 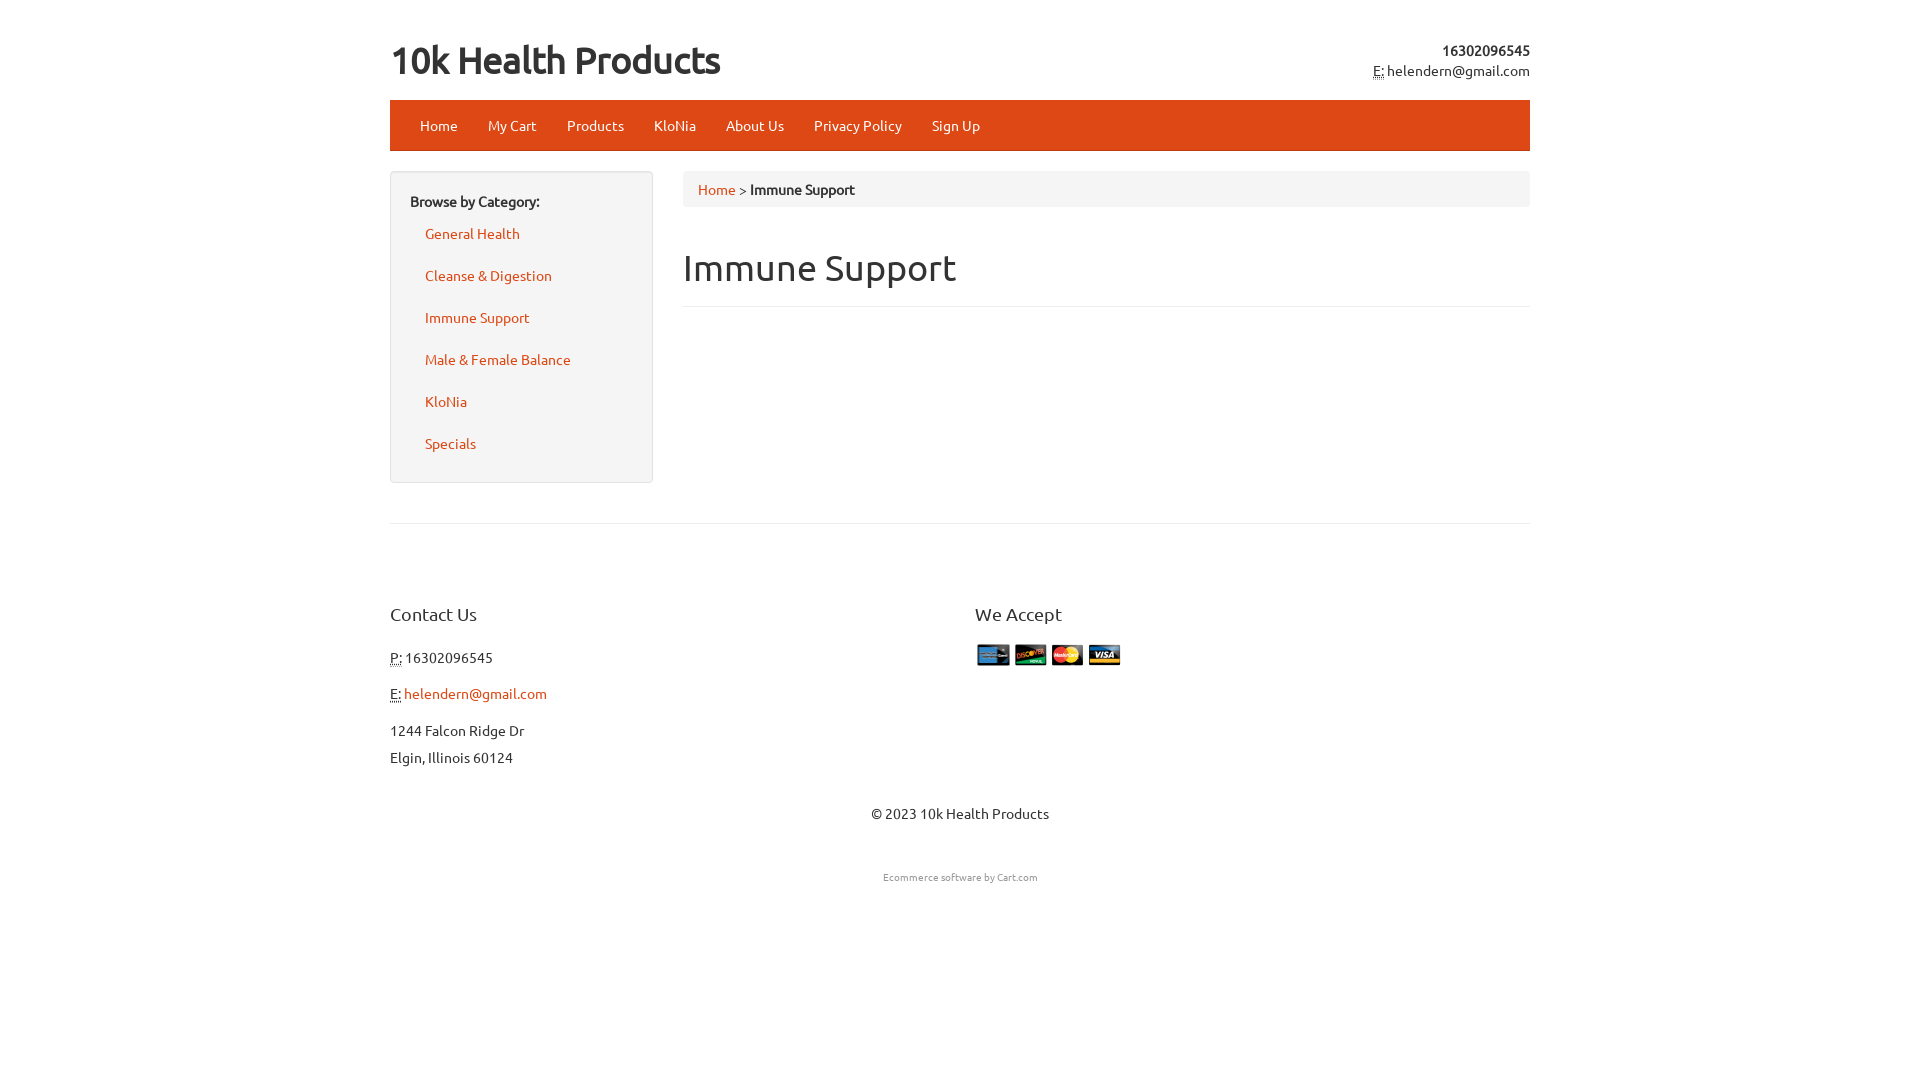 What do you see at coordinates (1458, 70) in the screenshot?
I see `helendern@gmail.com` at bounding box center [1458, 70].